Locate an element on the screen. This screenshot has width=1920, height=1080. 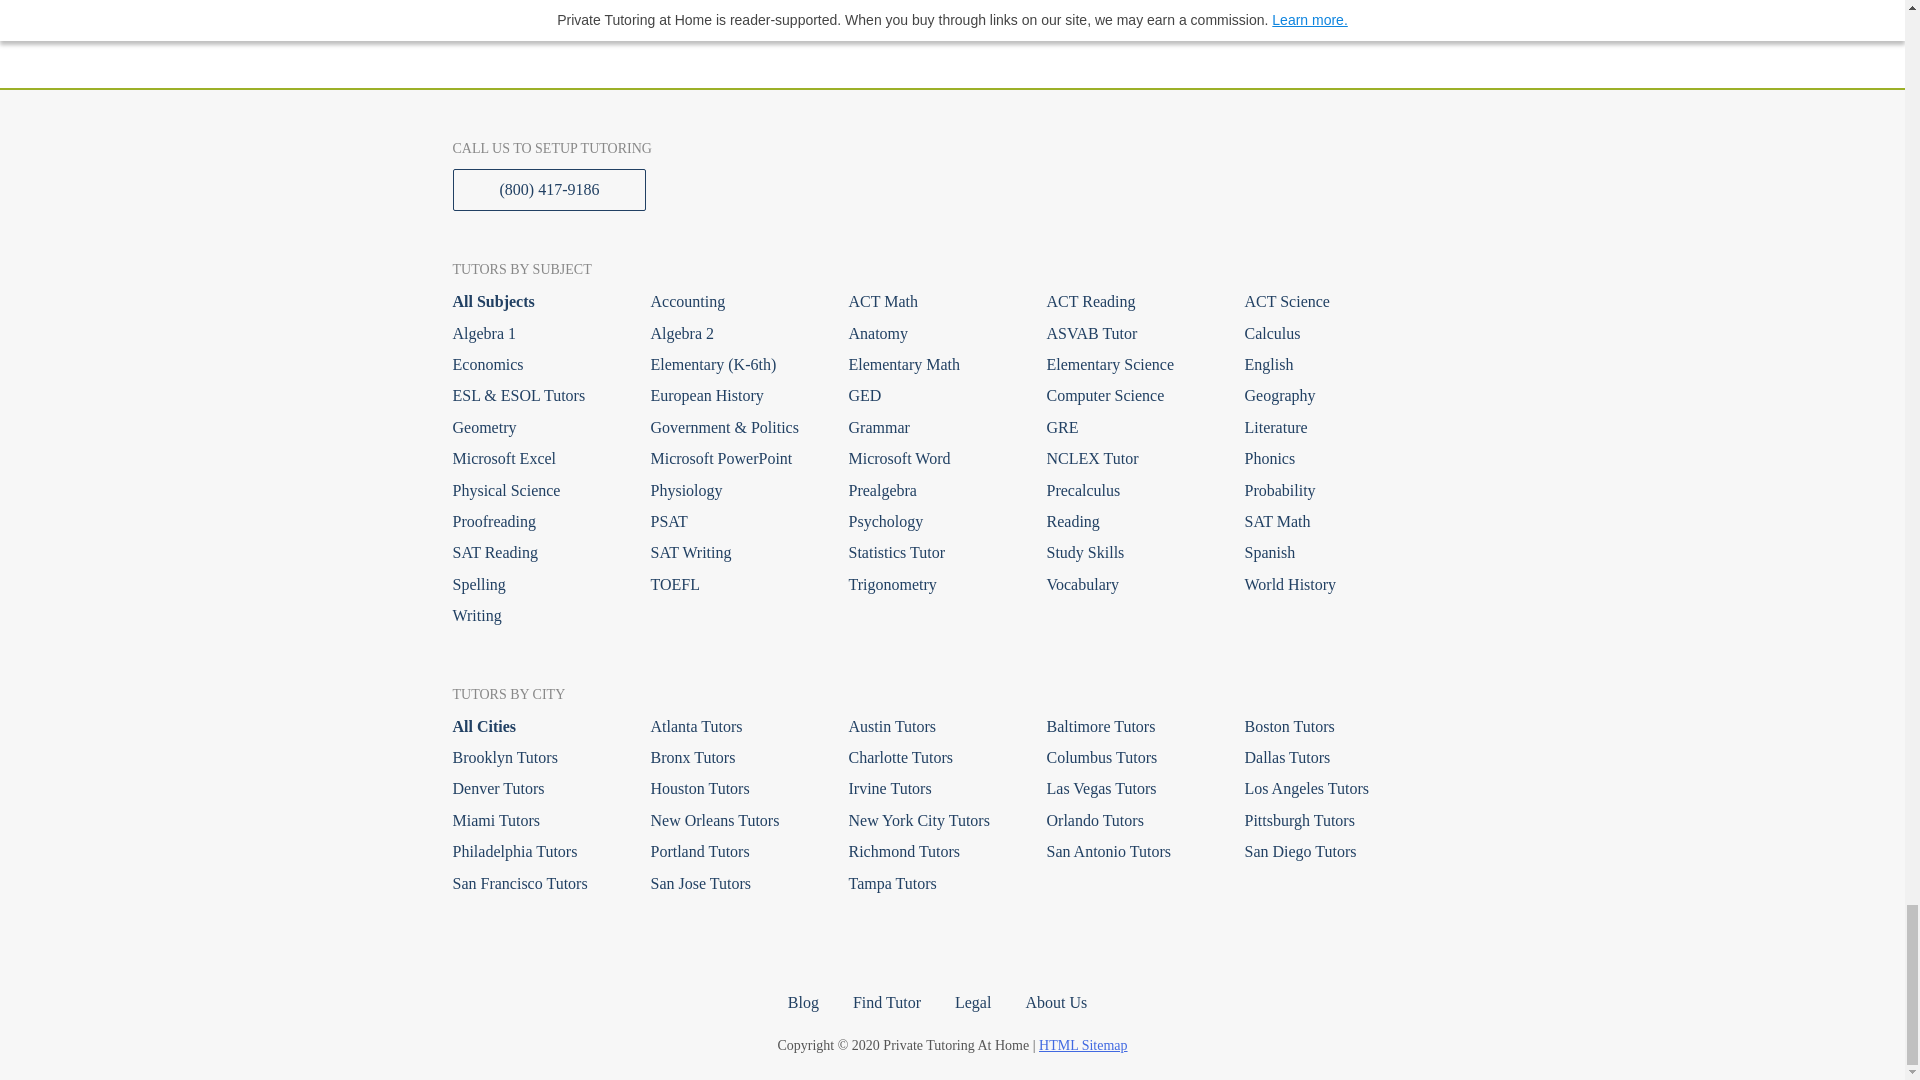
HTML Sitemap is located at coordinates (1083, 1045).